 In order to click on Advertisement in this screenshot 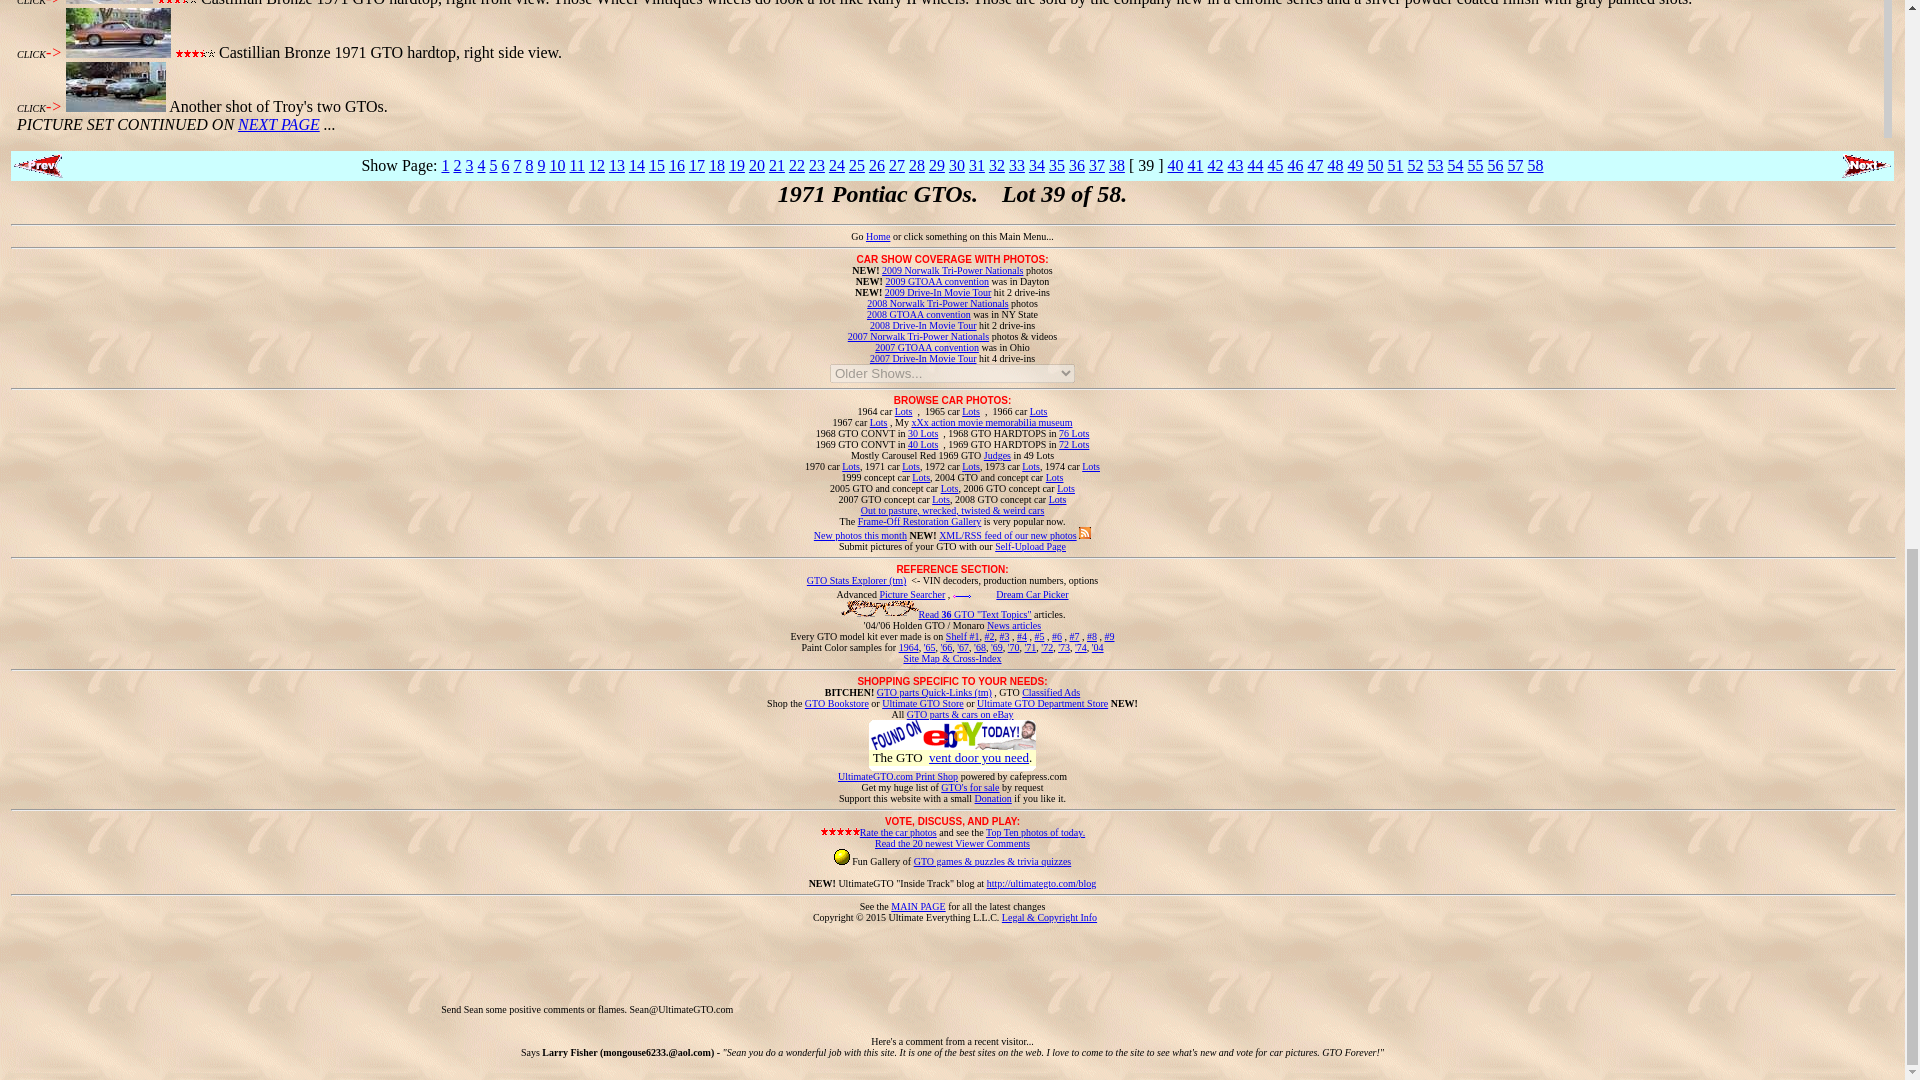, I will do `click(1099, 968)`.